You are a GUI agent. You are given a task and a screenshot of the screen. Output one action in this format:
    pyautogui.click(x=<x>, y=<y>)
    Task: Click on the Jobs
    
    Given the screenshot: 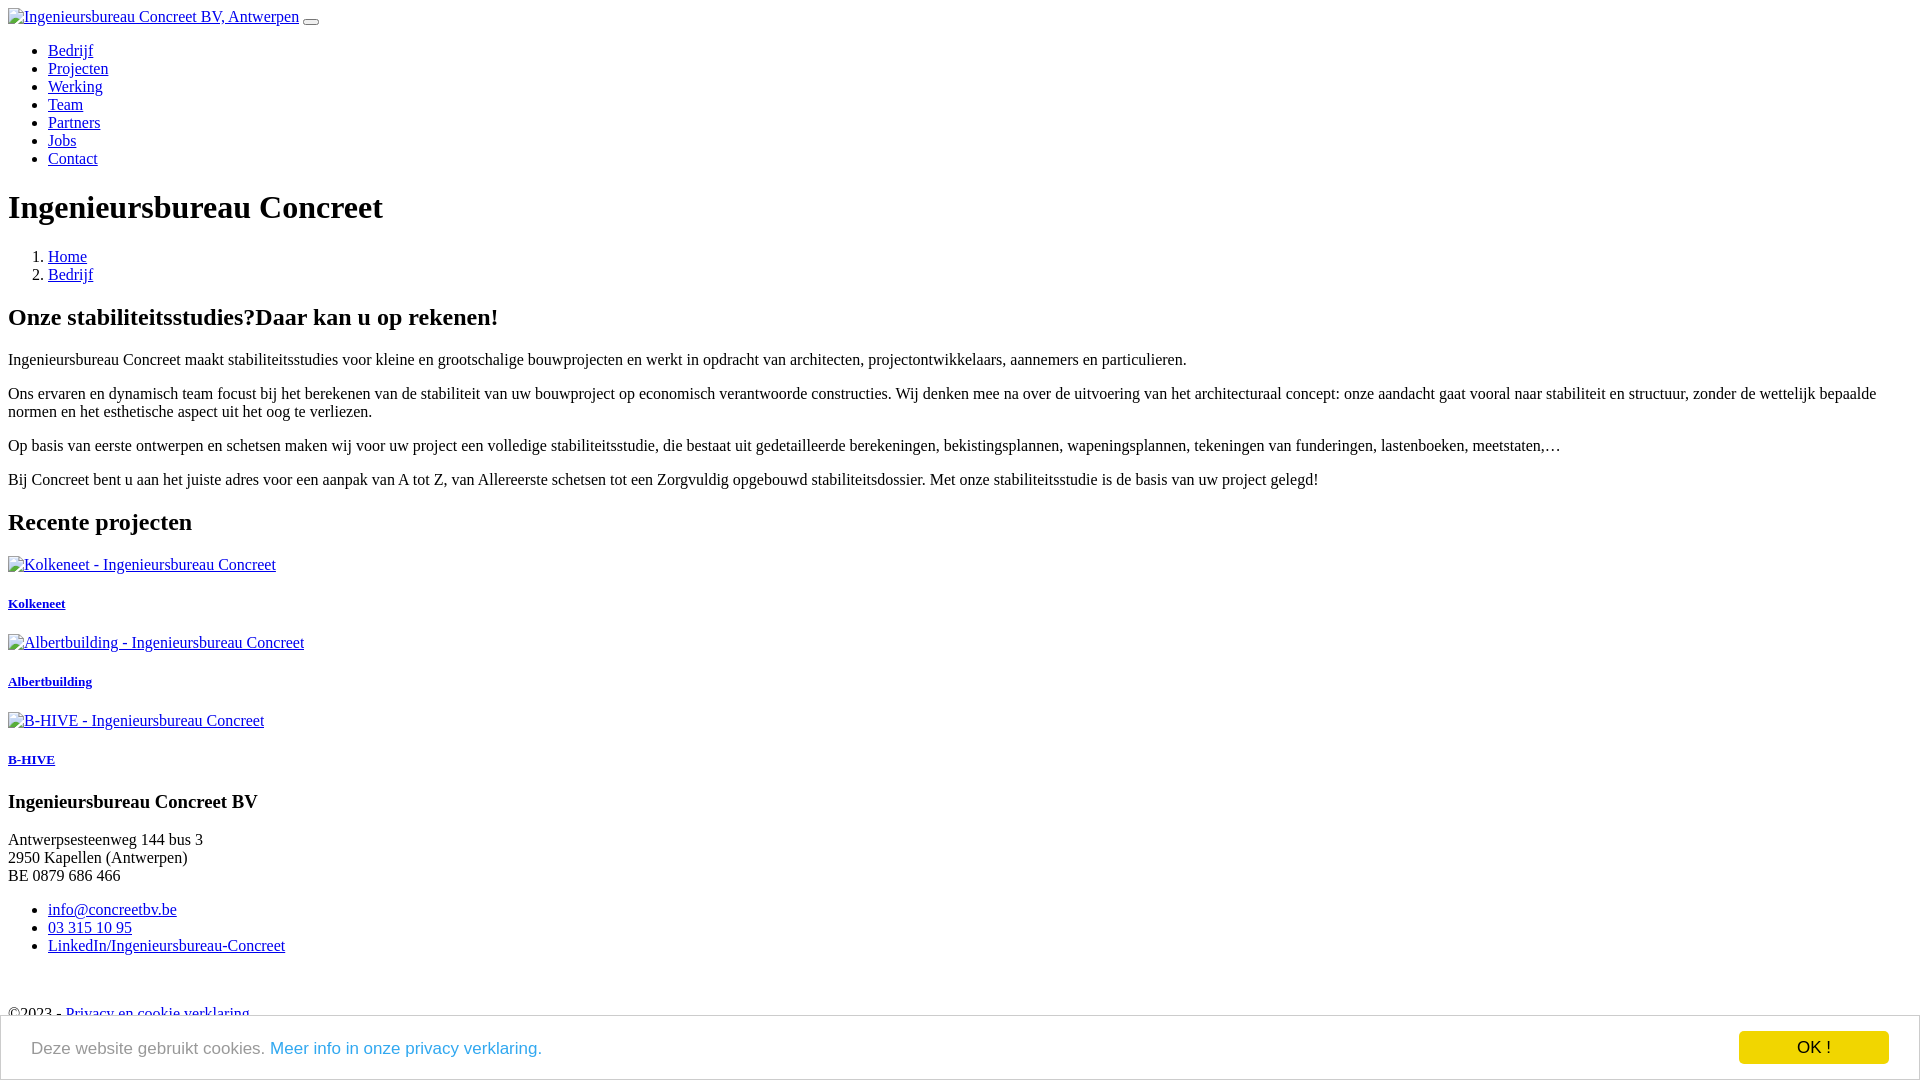 What is the action you would take?
    pyautogui.click(x=62, y=140)
    